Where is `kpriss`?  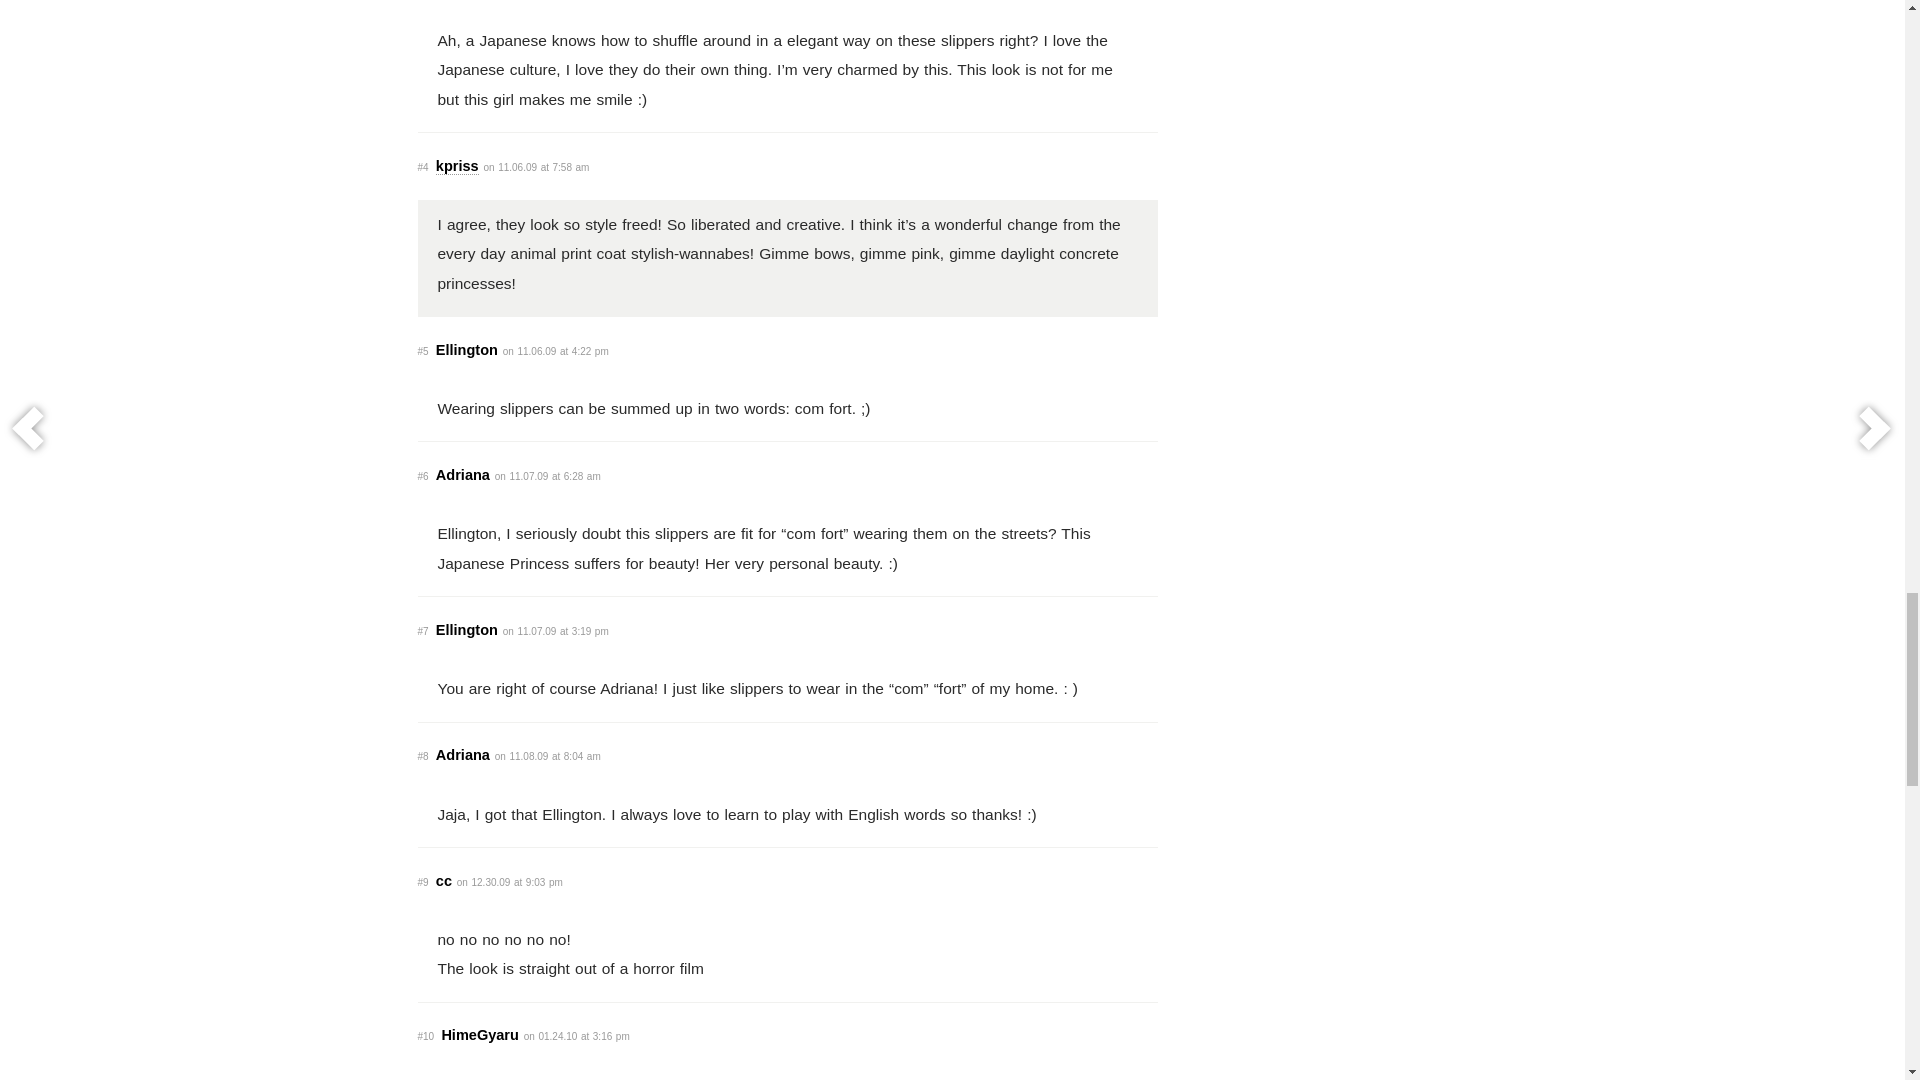 kpriss is located at coordinates (456, 166).